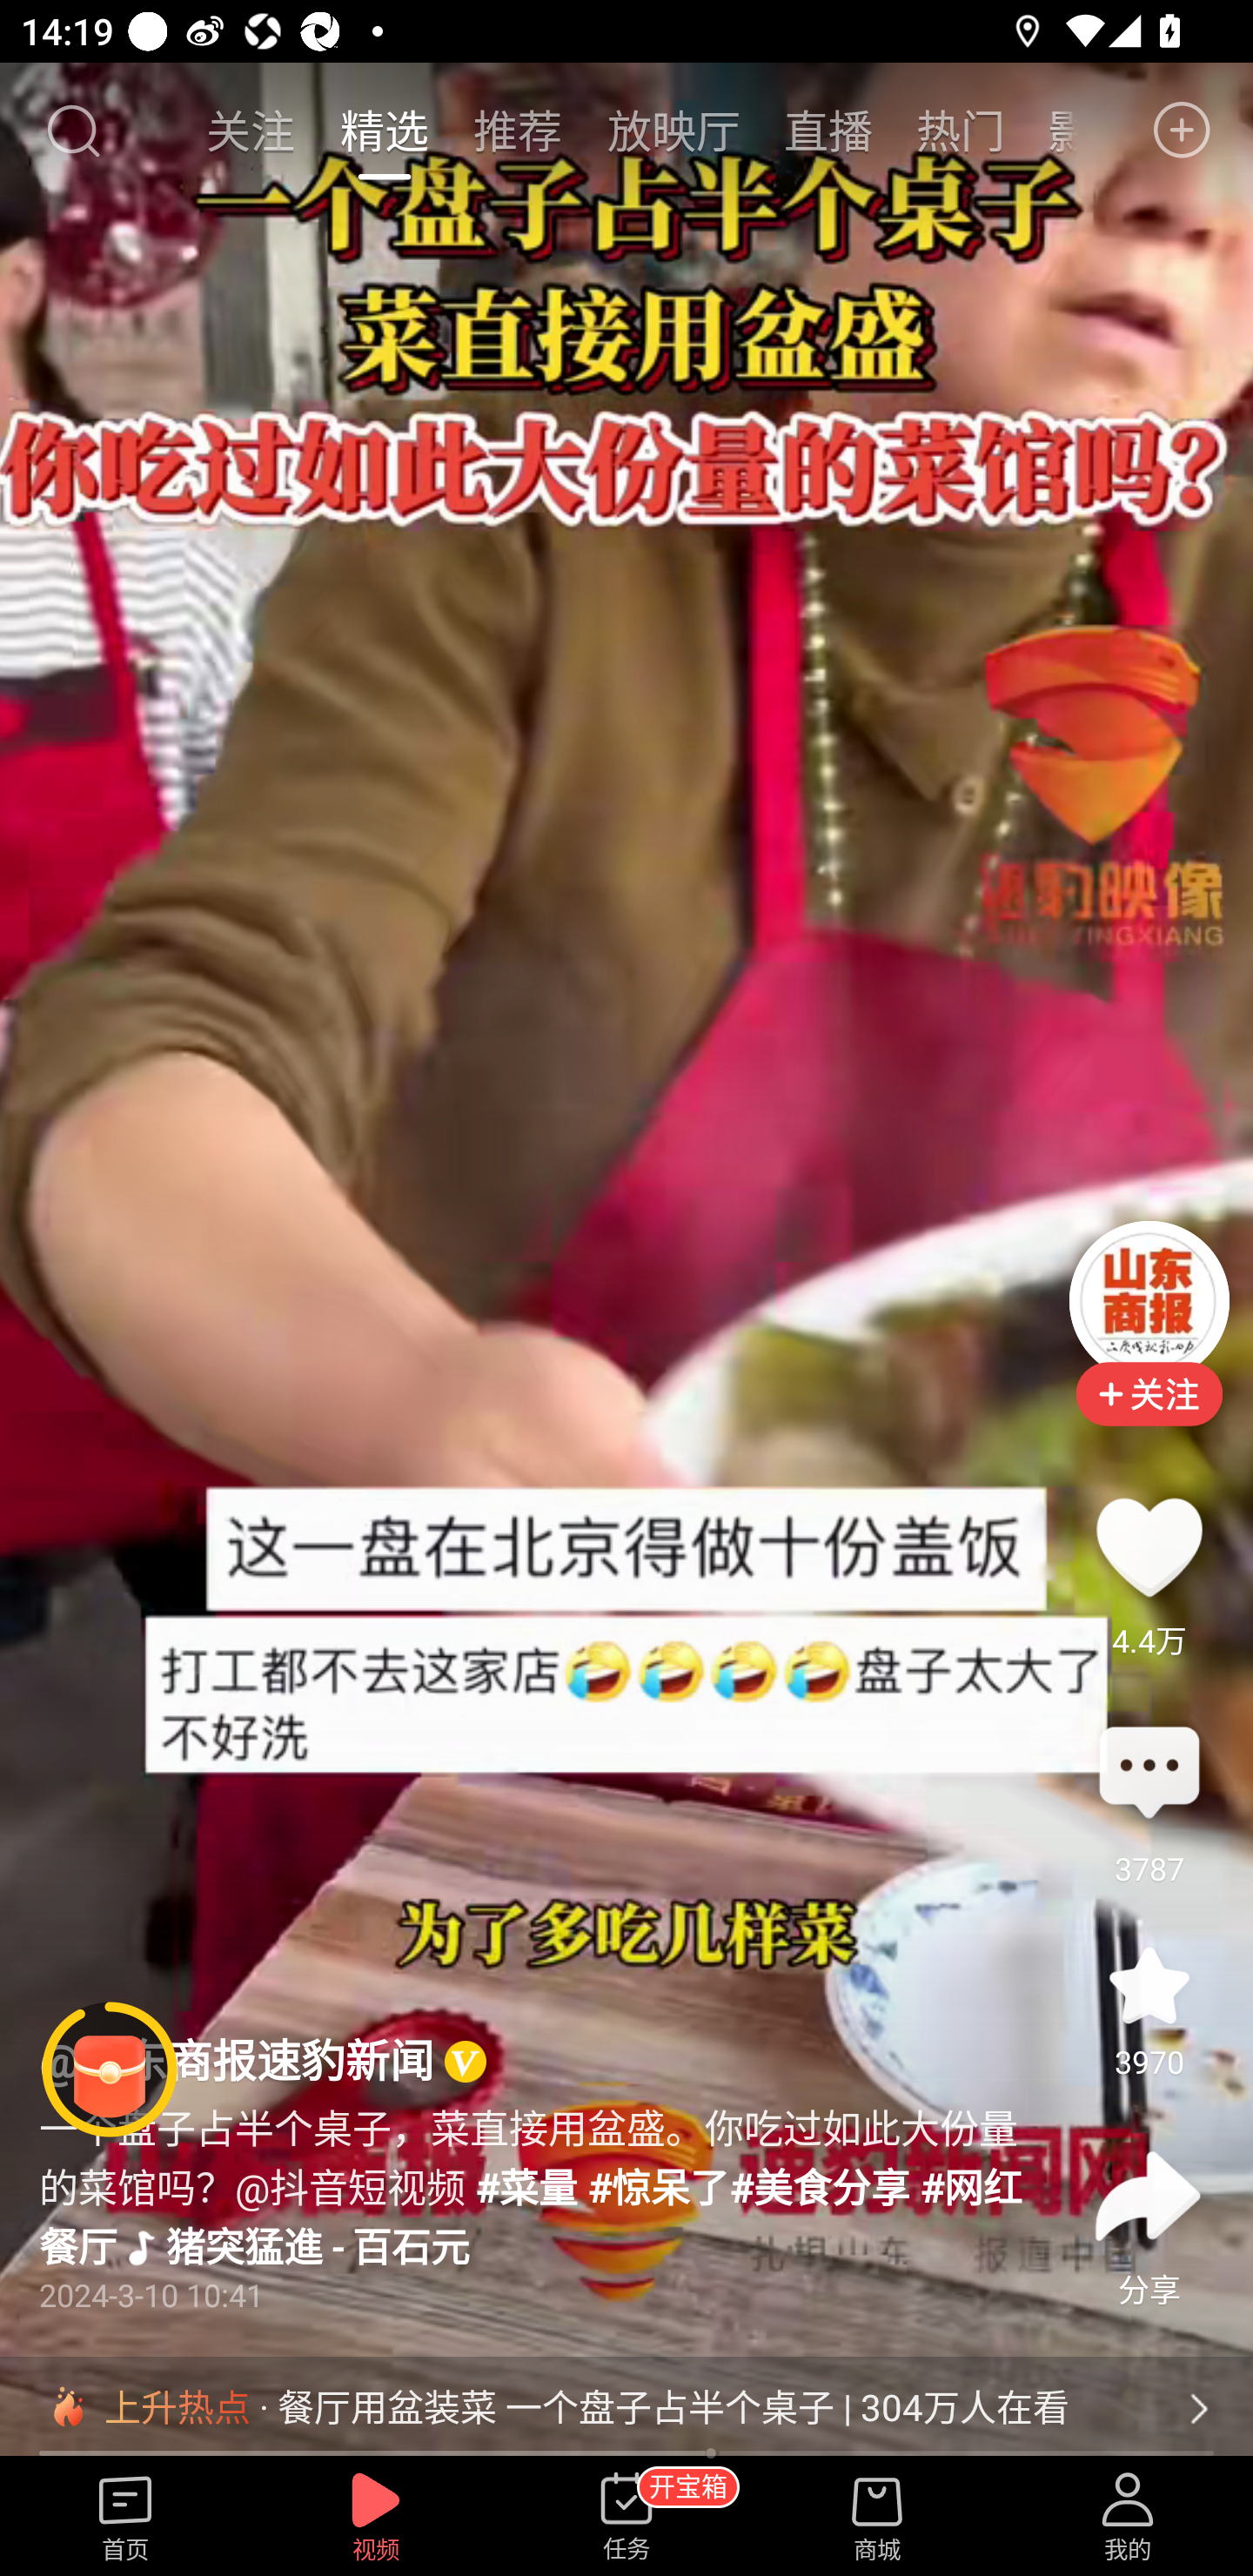 The image size is (1253, 2576). I want to click on 视频, so click(376, 2518).